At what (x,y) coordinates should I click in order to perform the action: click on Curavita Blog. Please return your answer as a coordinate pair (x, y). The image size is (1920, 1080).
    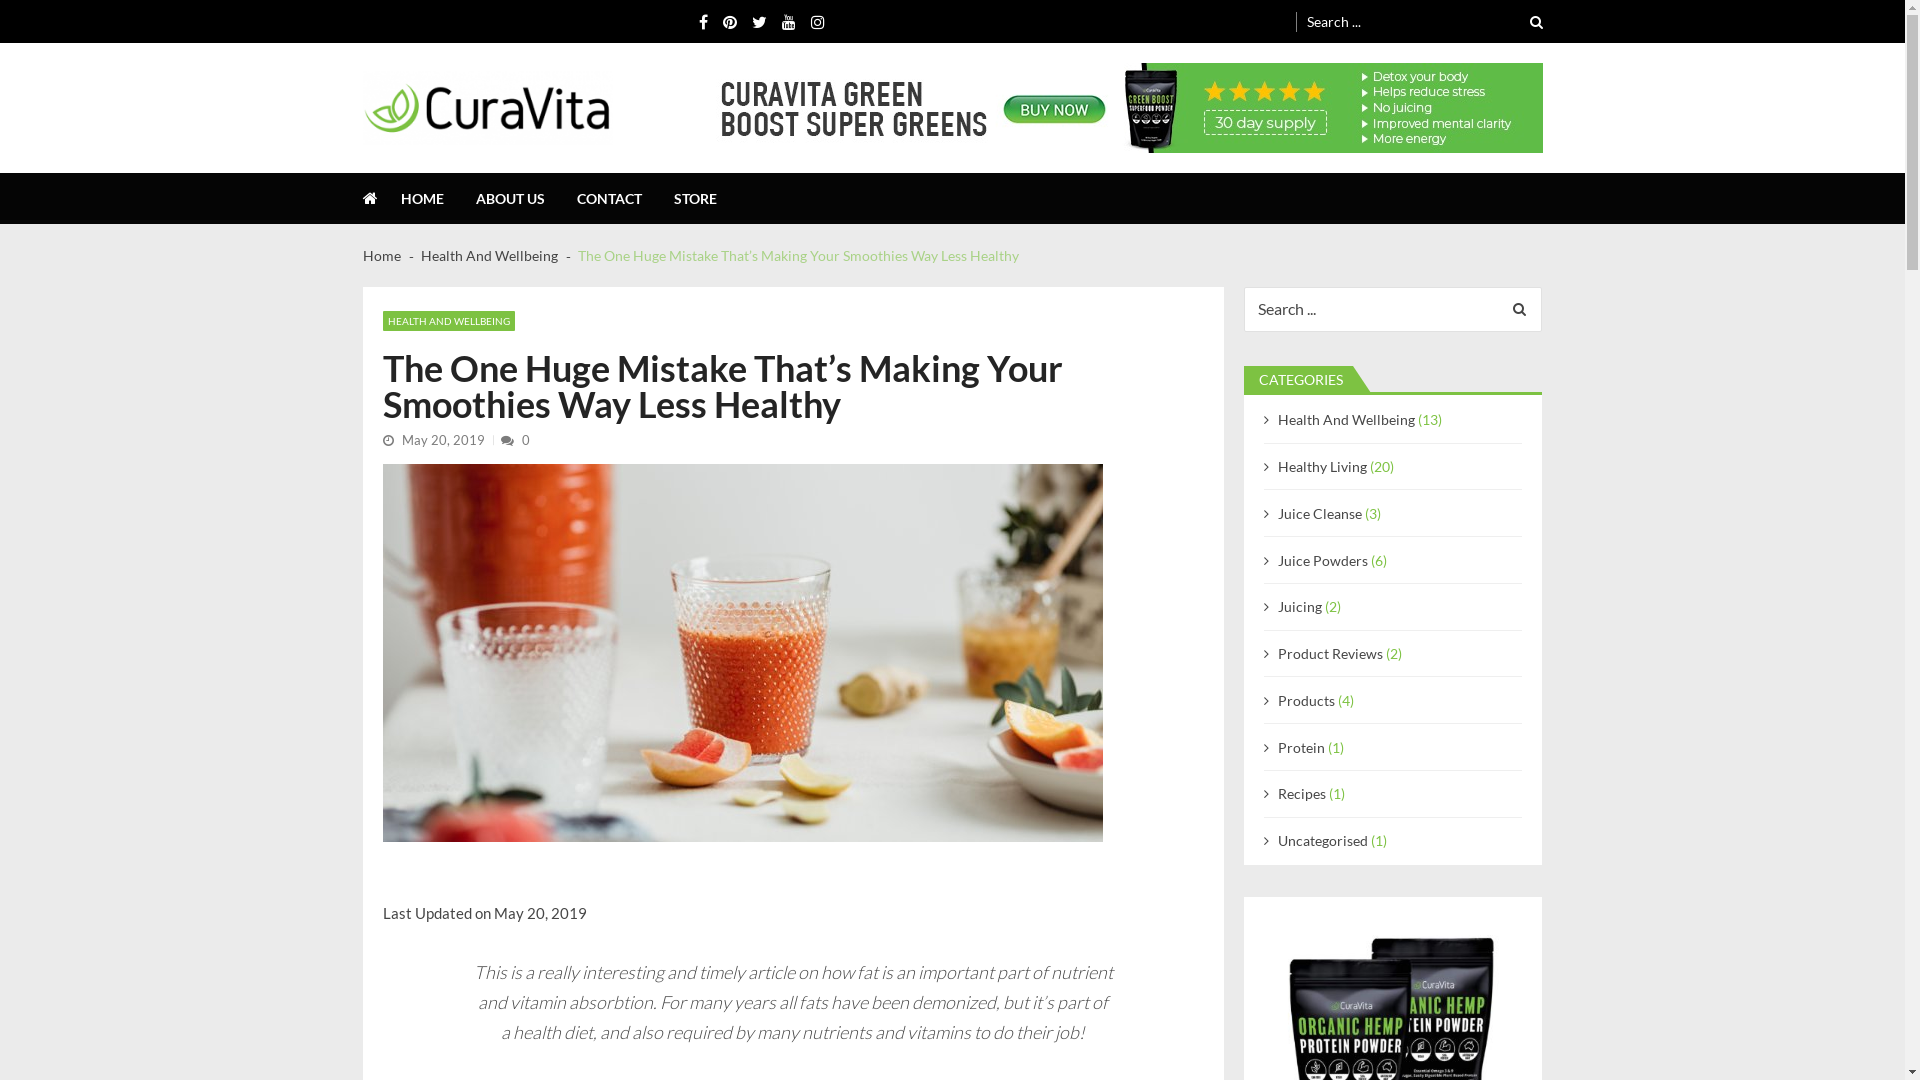
    Looking at the image, I should click on (426, 156).